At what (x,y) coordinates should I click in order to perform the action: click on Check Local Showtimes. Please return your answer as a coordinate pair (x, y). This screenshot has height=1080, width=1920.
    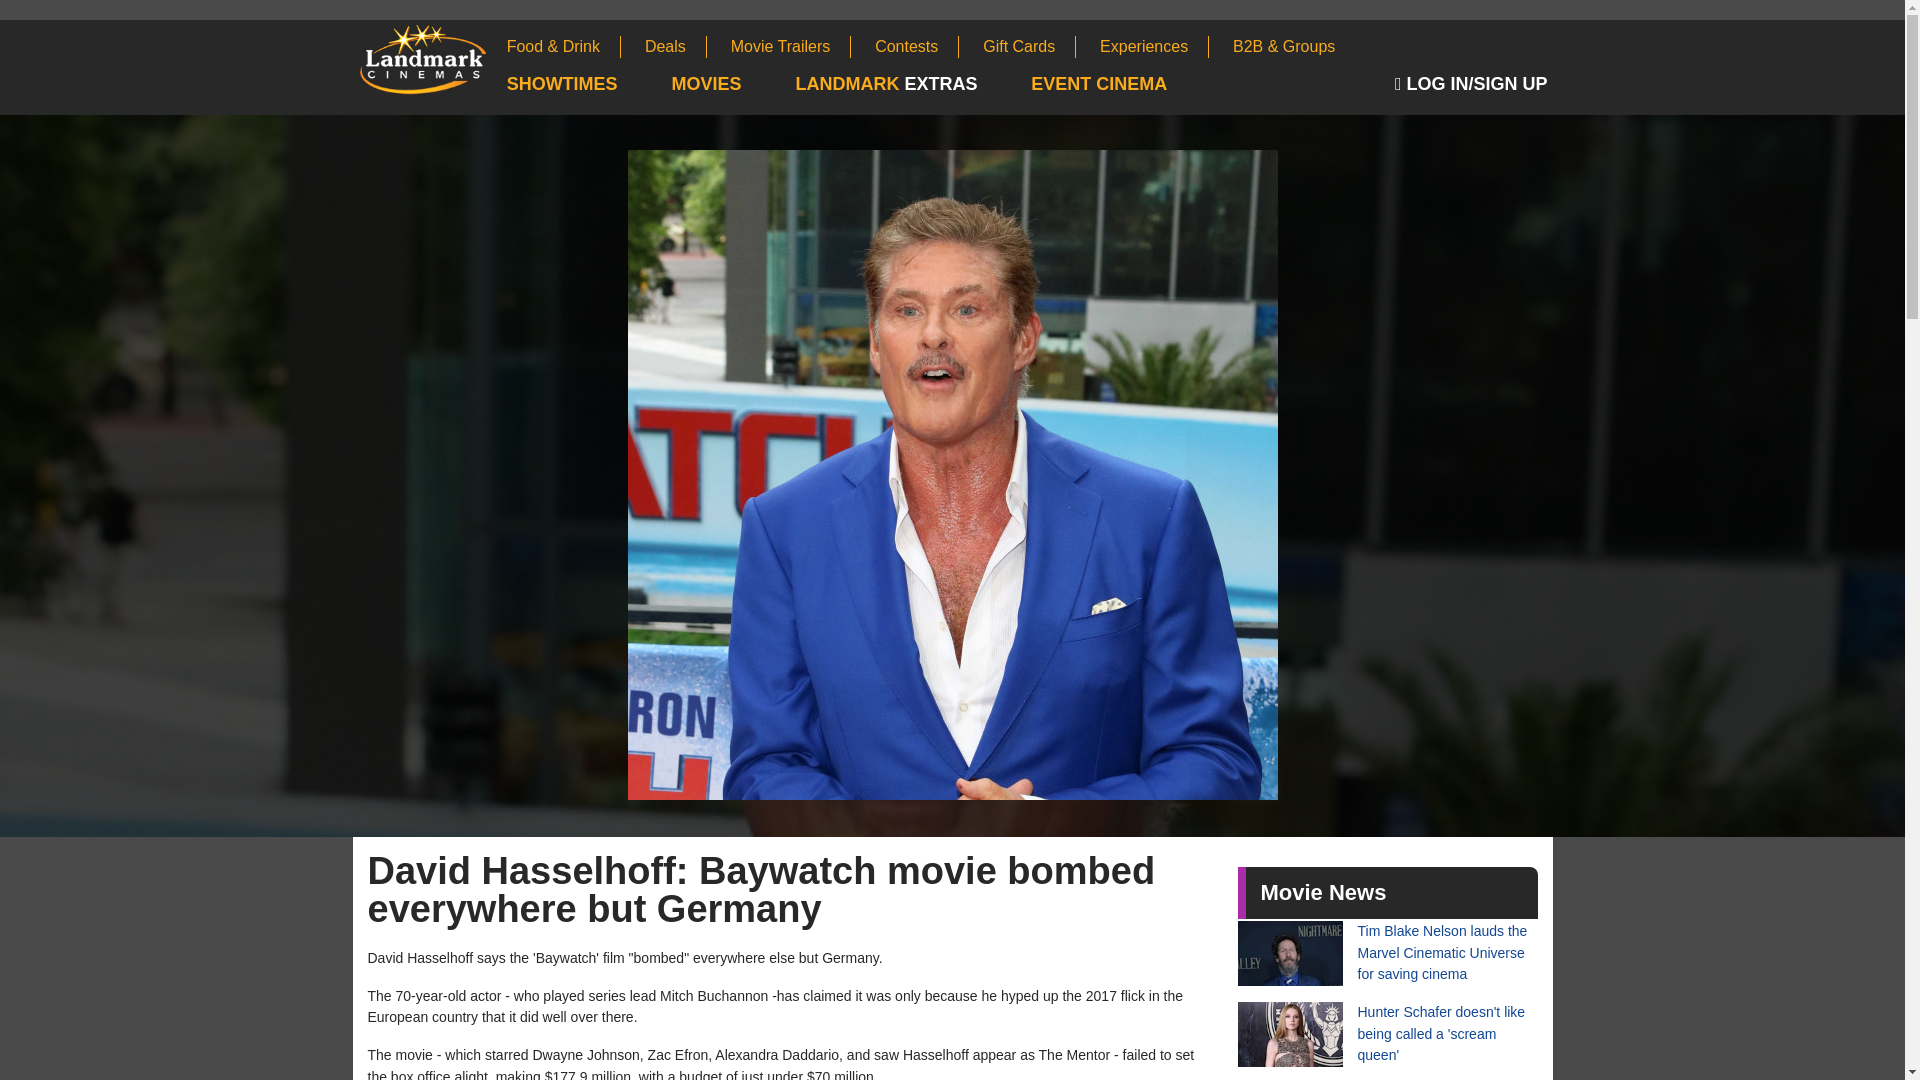
    Looking at the image, I should click on (587, 85).